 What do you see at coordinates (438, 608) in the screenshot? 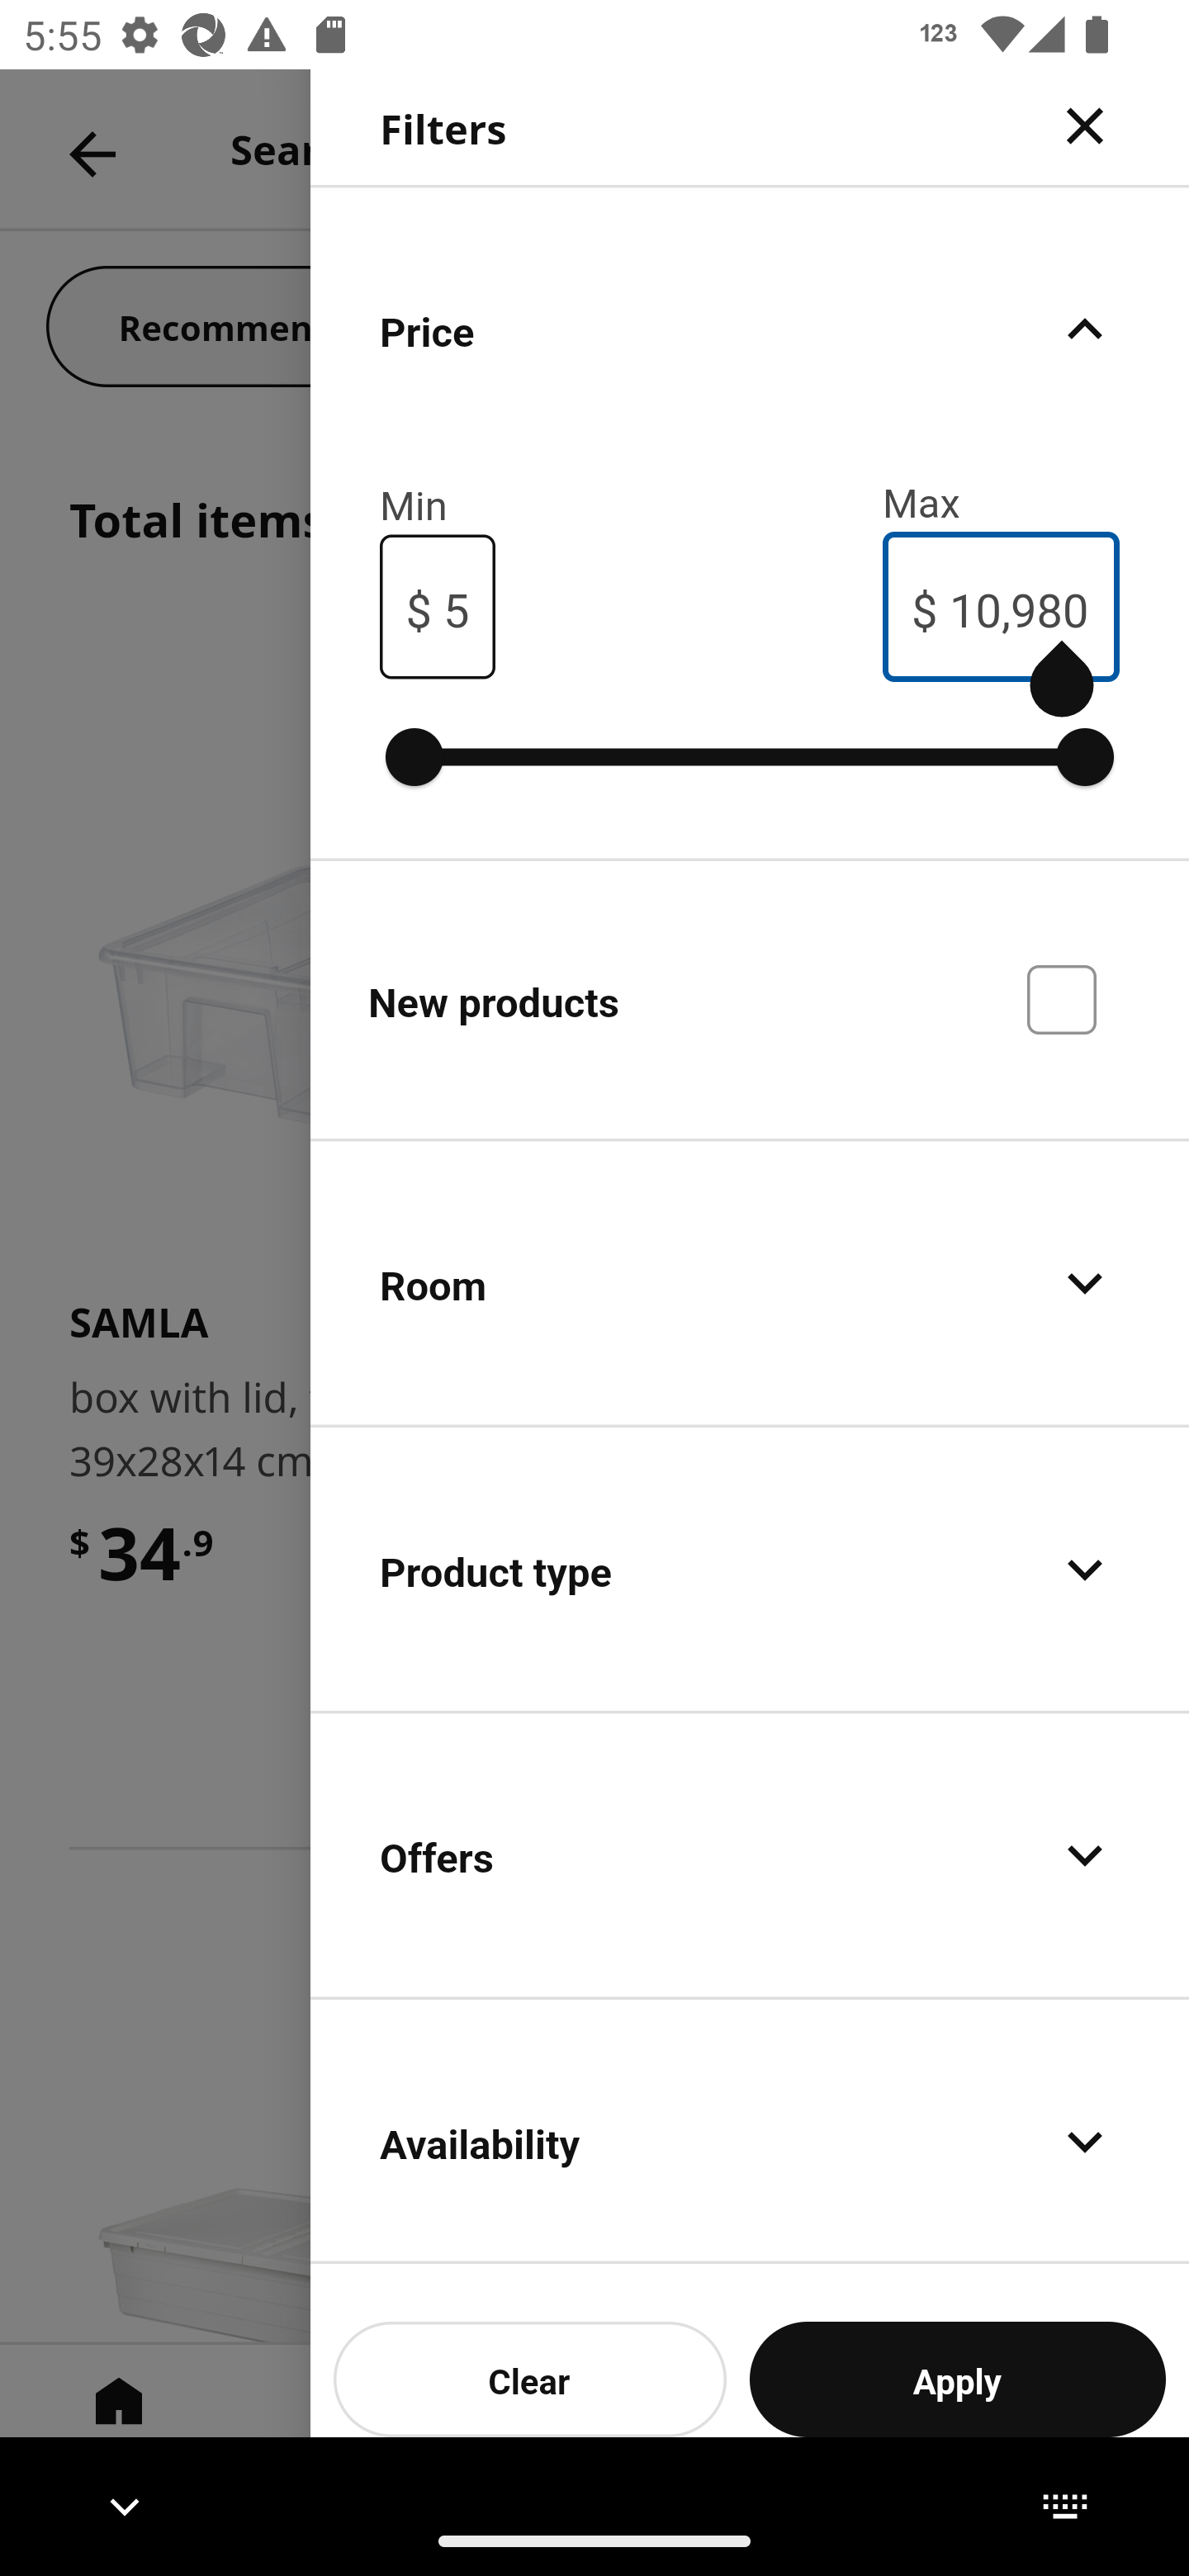
I see `$  5` at bounding box center [438, 608].